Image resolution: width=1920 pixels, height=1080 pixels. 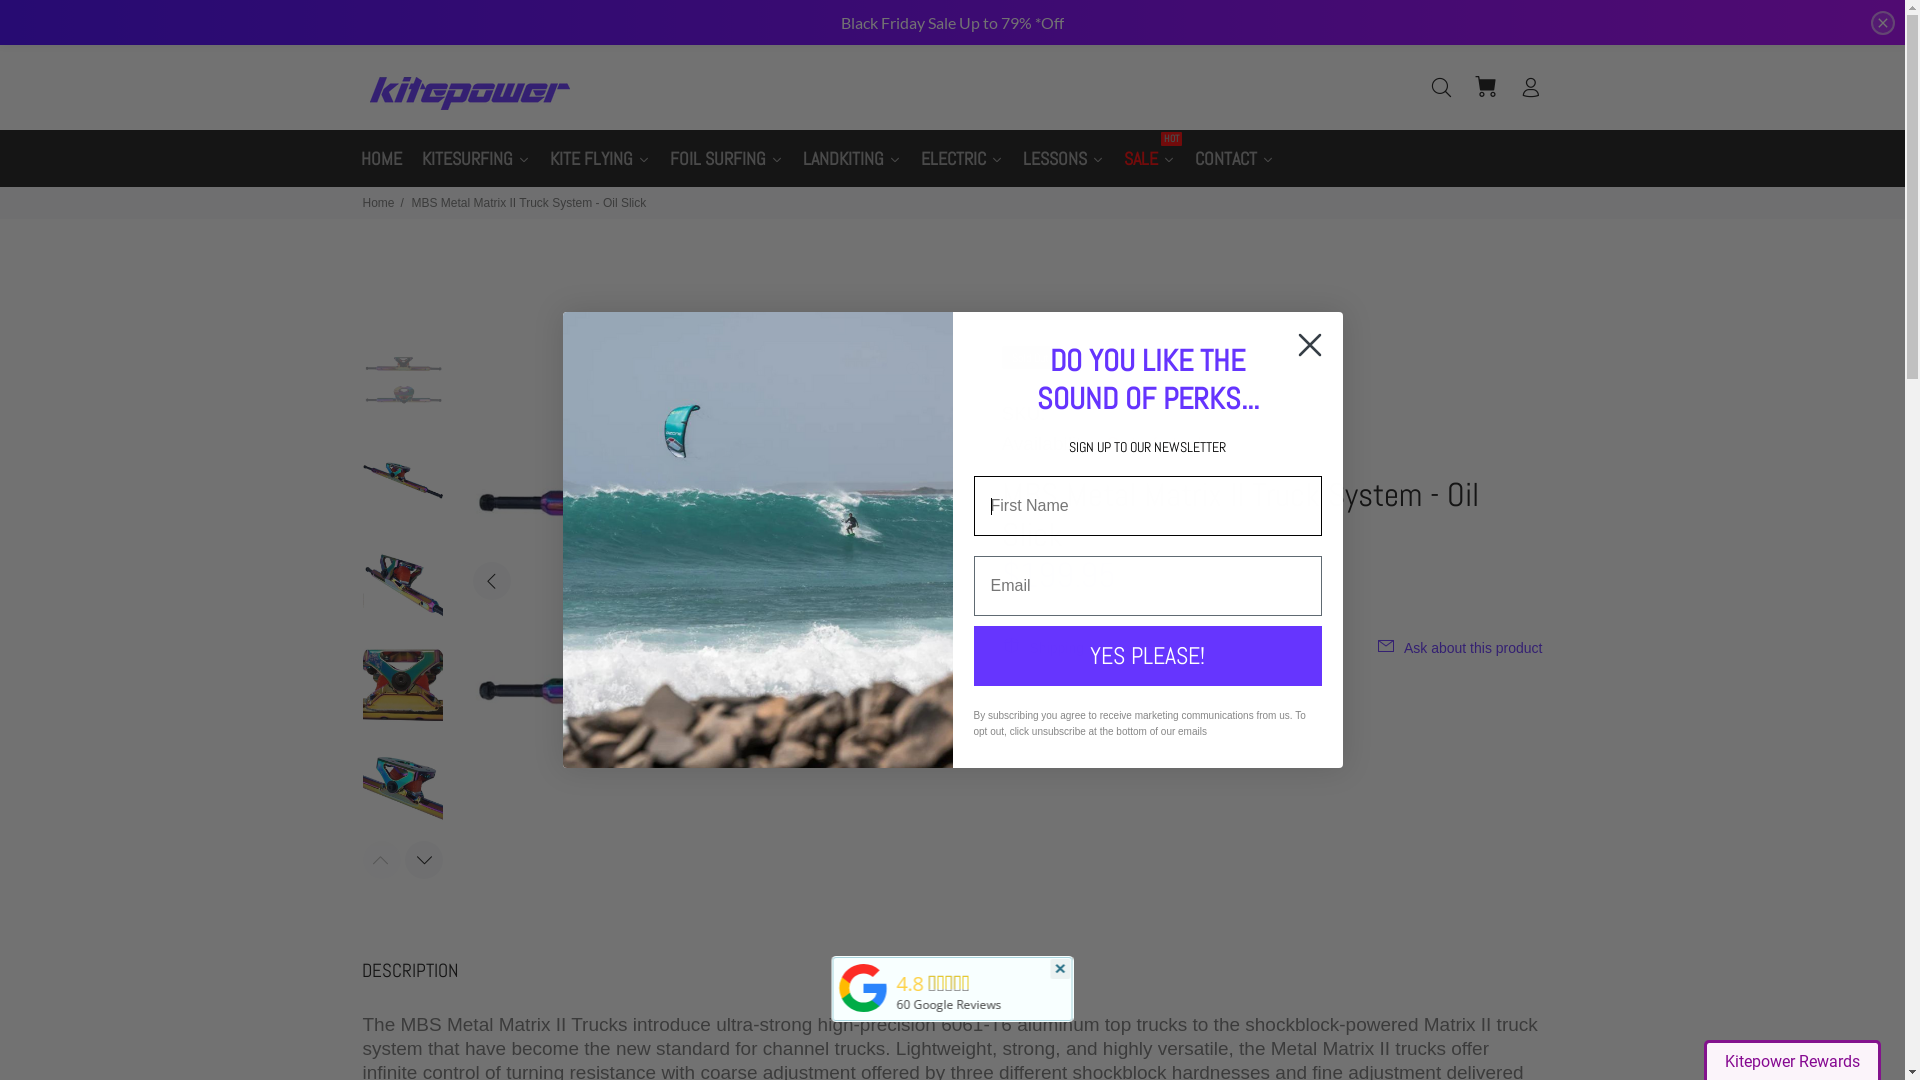 What do you see at coordinates (1050, 648) in the screenshot?
I see `Shipping` at bounding box center [1050, 648].